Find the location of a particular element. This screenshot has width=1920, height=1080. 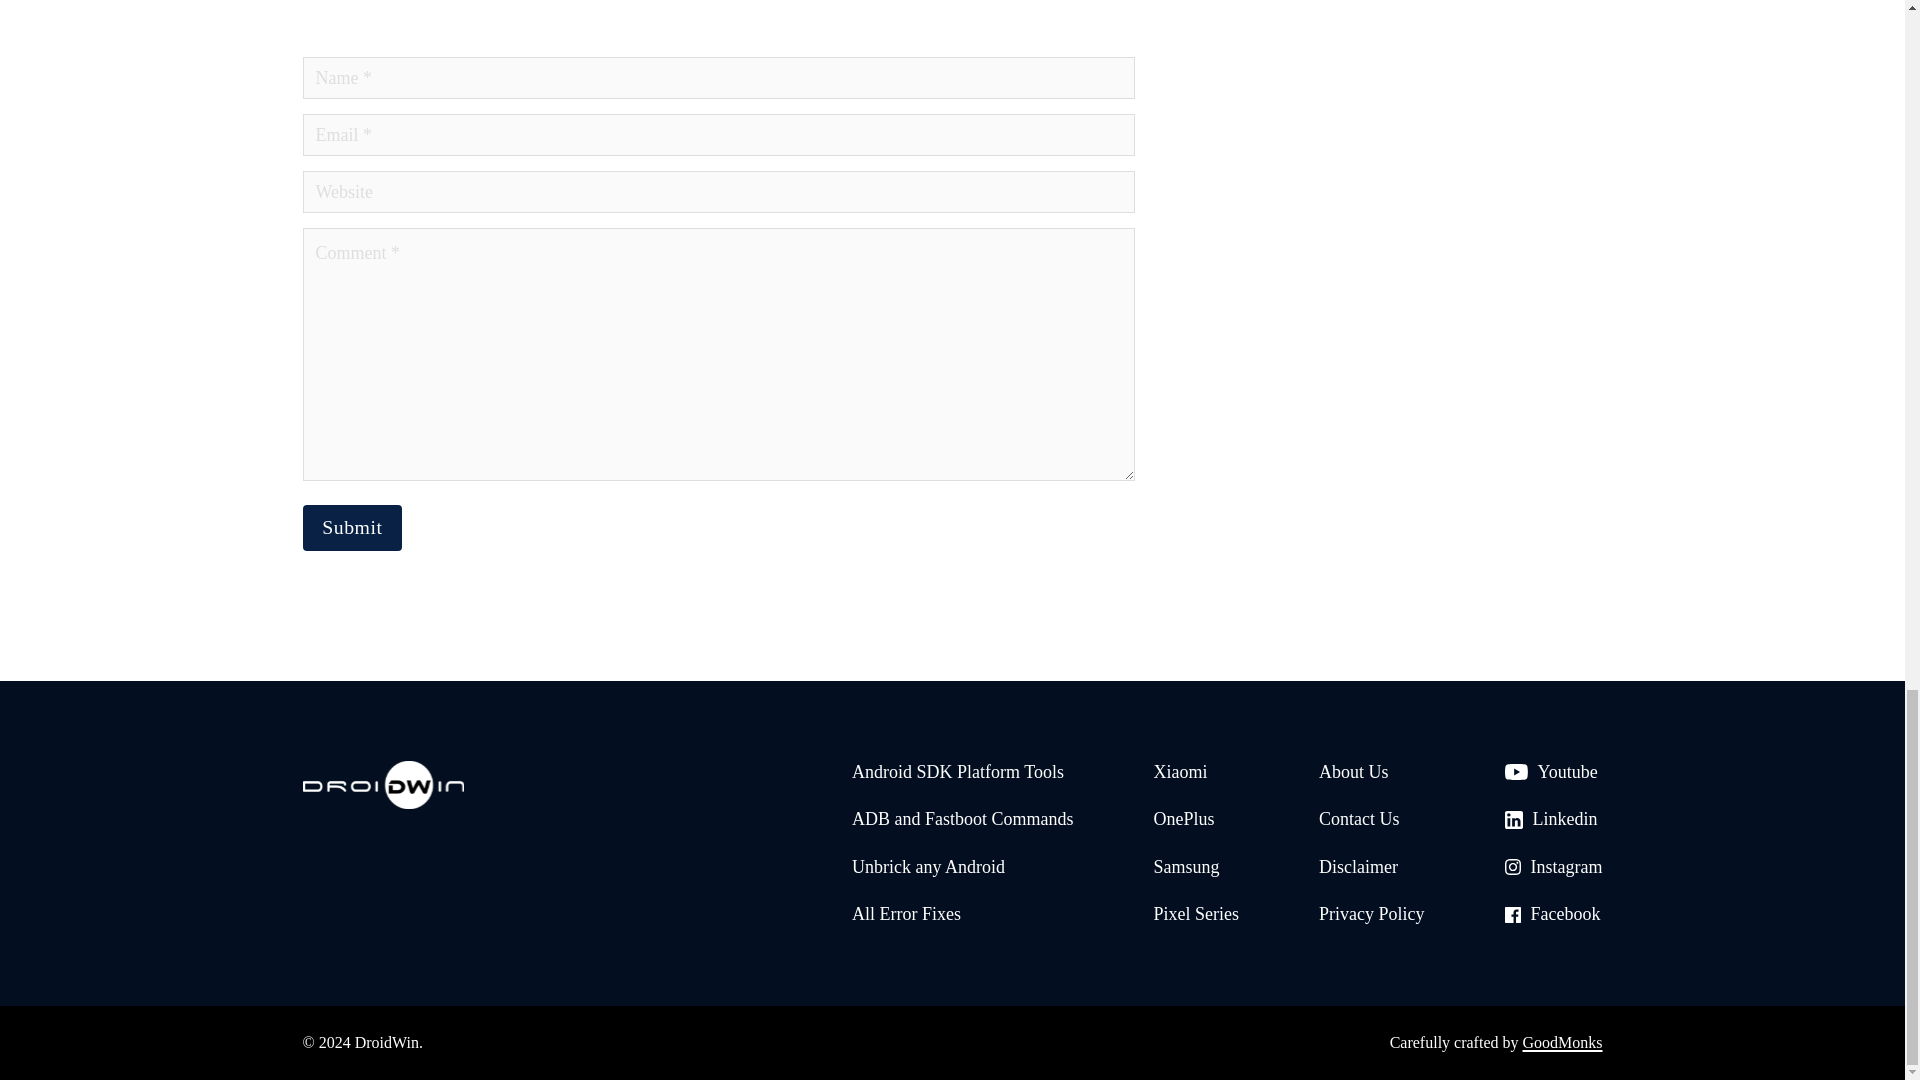

Submit is located at coordinates (351, 528).